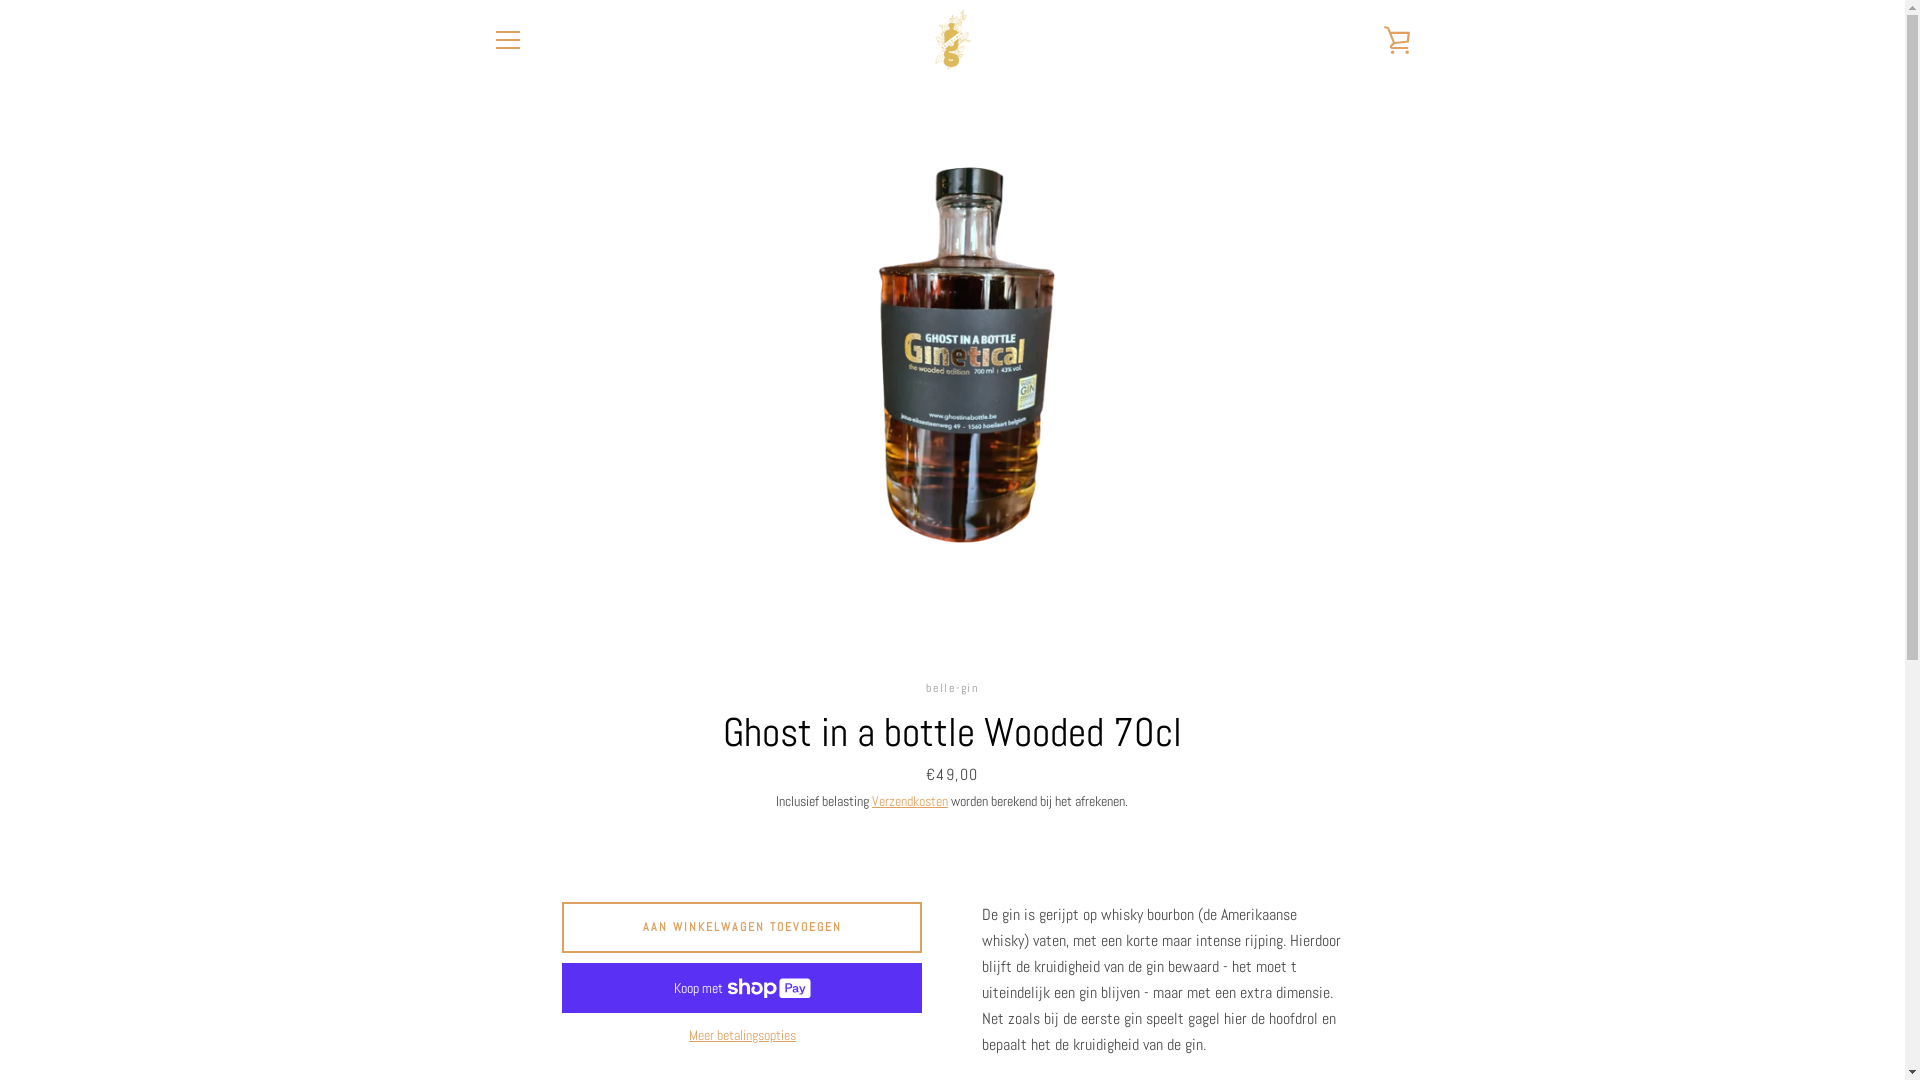  What do you see at coordinates (536, 890) in the screenshot?
I see `VERZENDBELEID` at bounding box center [536, 890].